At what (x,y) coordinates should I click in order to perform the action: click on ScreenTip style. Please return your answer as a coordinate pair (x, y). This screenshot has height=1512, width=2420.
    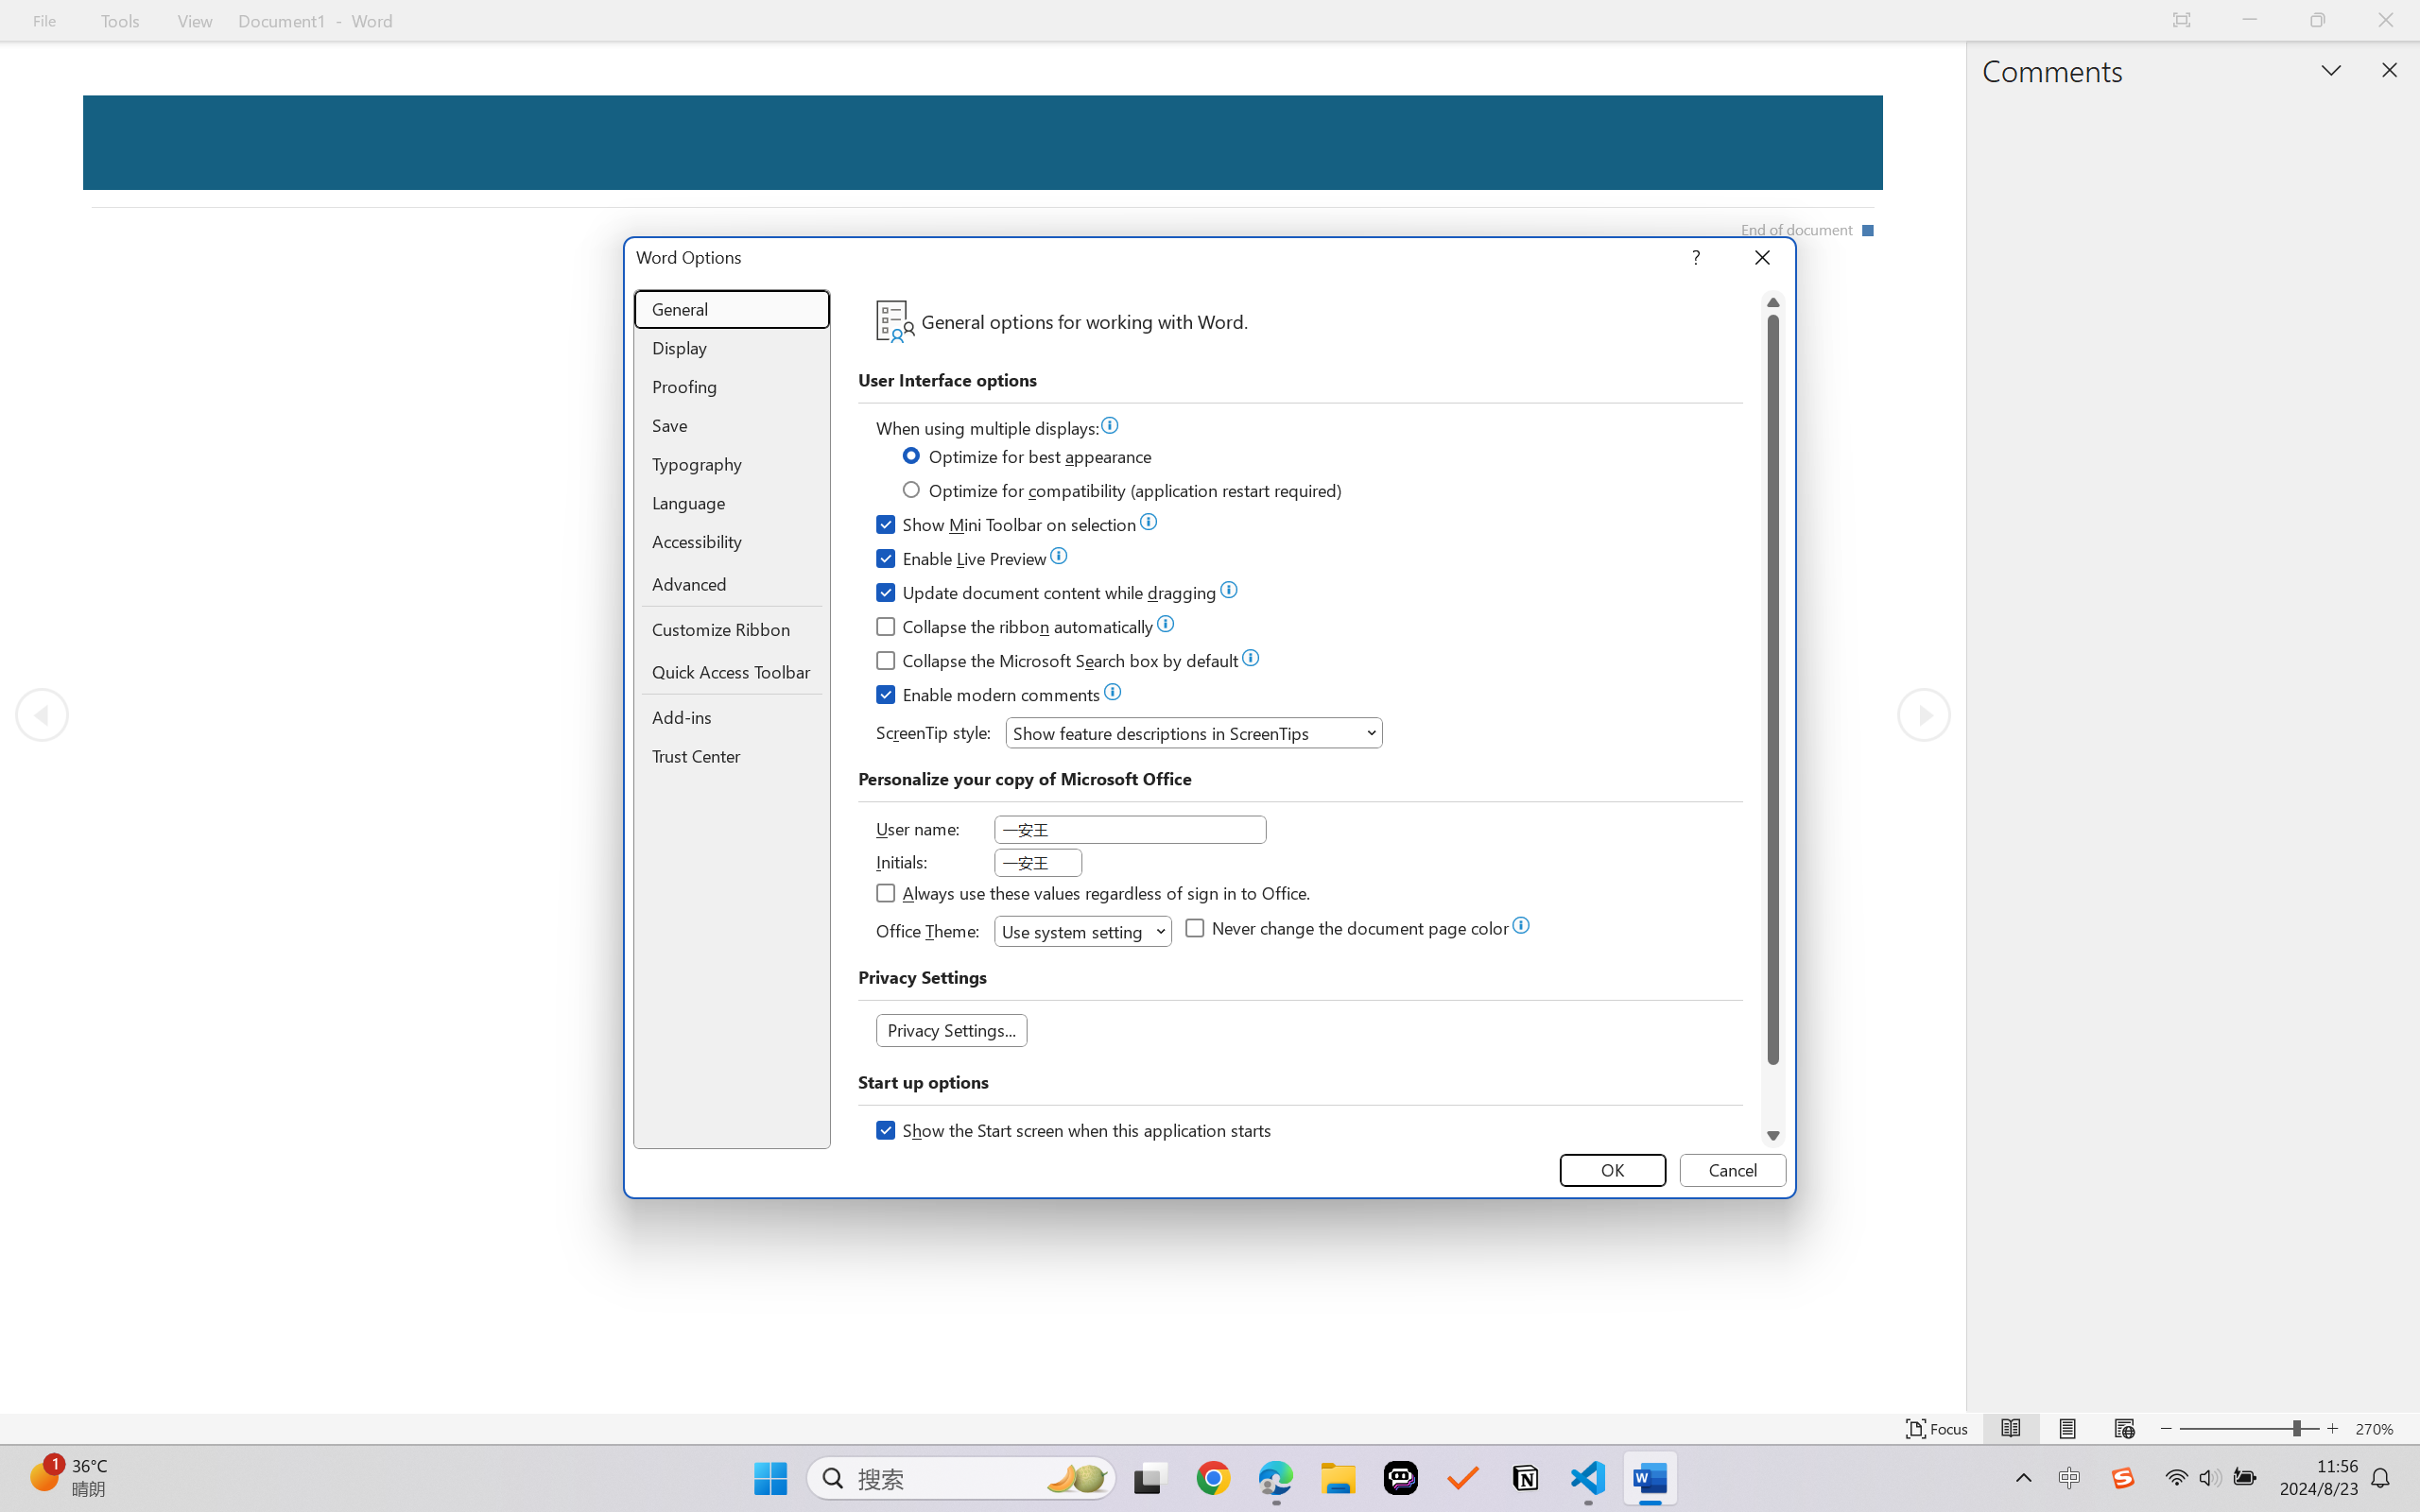
    Looking at the image, I should click on (1193, 732).